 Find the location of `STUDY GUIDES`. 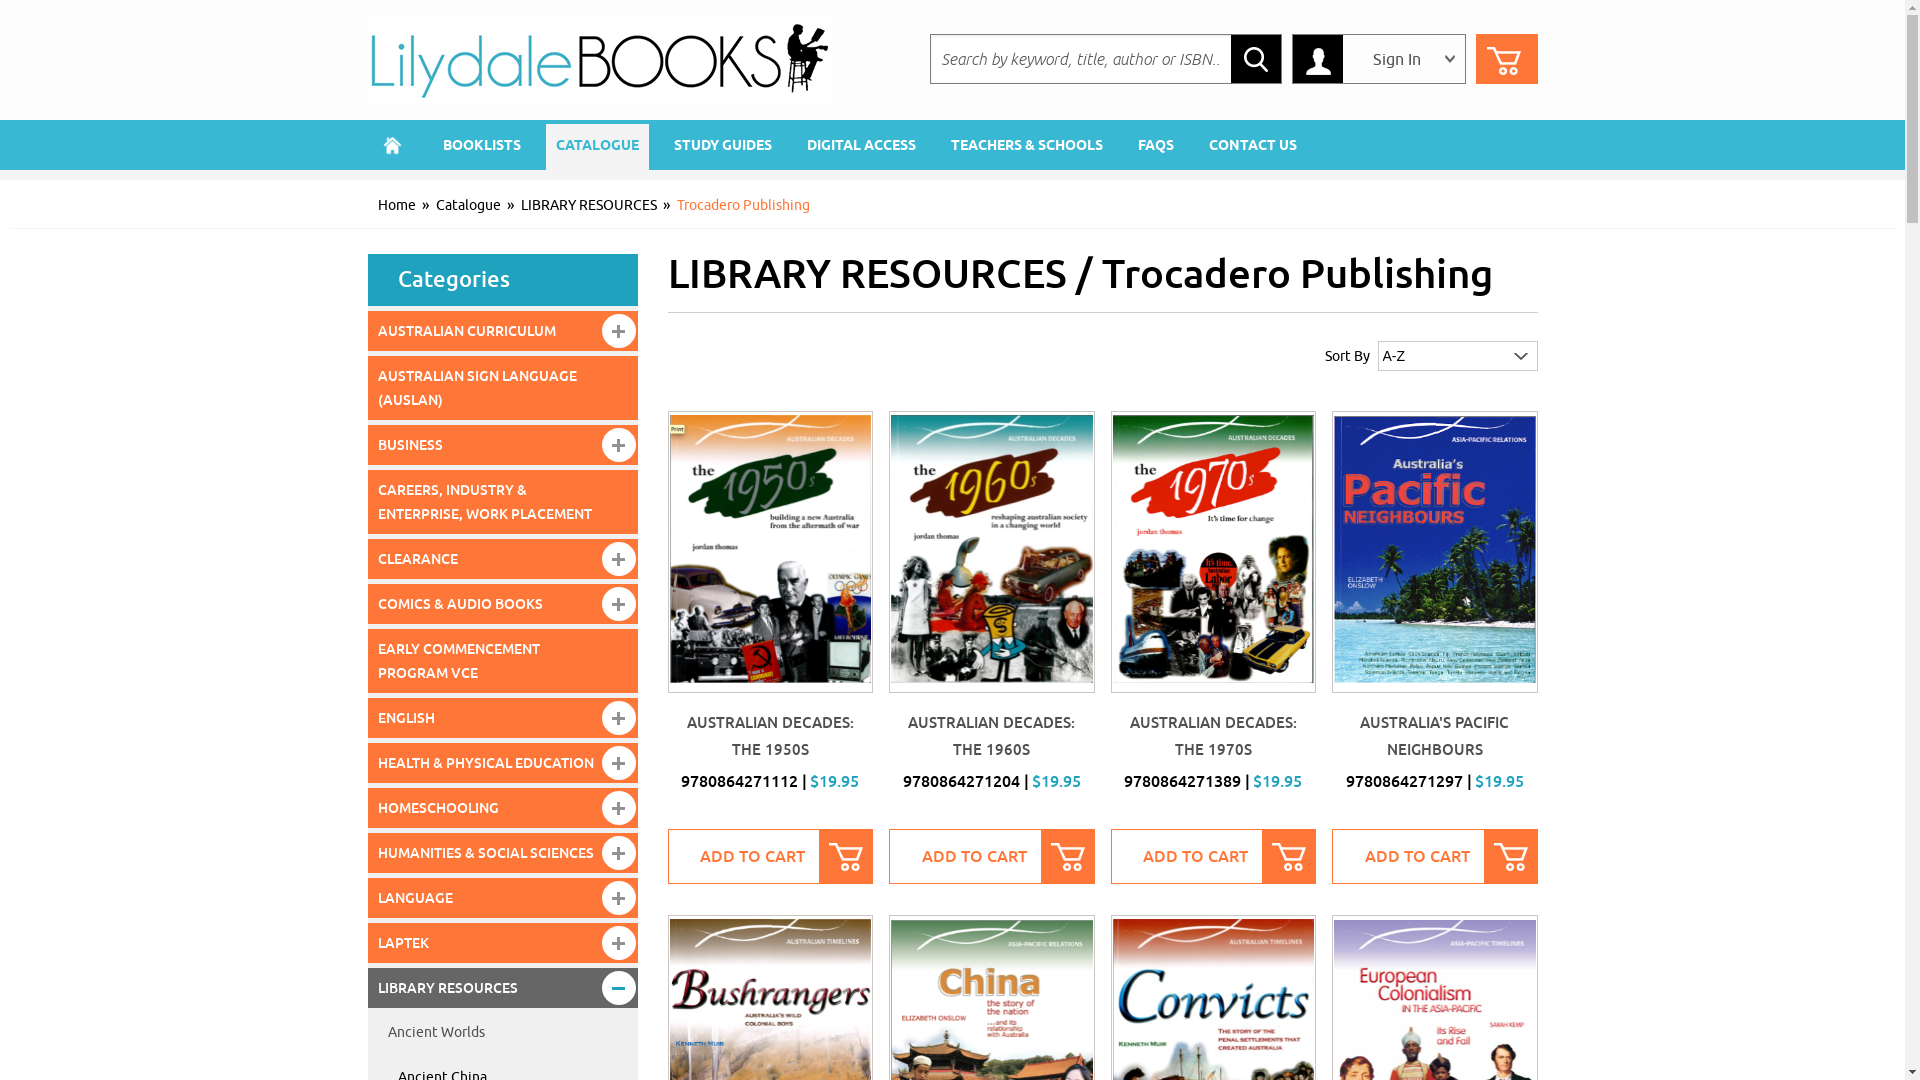

STUDY GUIDES is located at coordinates (723, 145).